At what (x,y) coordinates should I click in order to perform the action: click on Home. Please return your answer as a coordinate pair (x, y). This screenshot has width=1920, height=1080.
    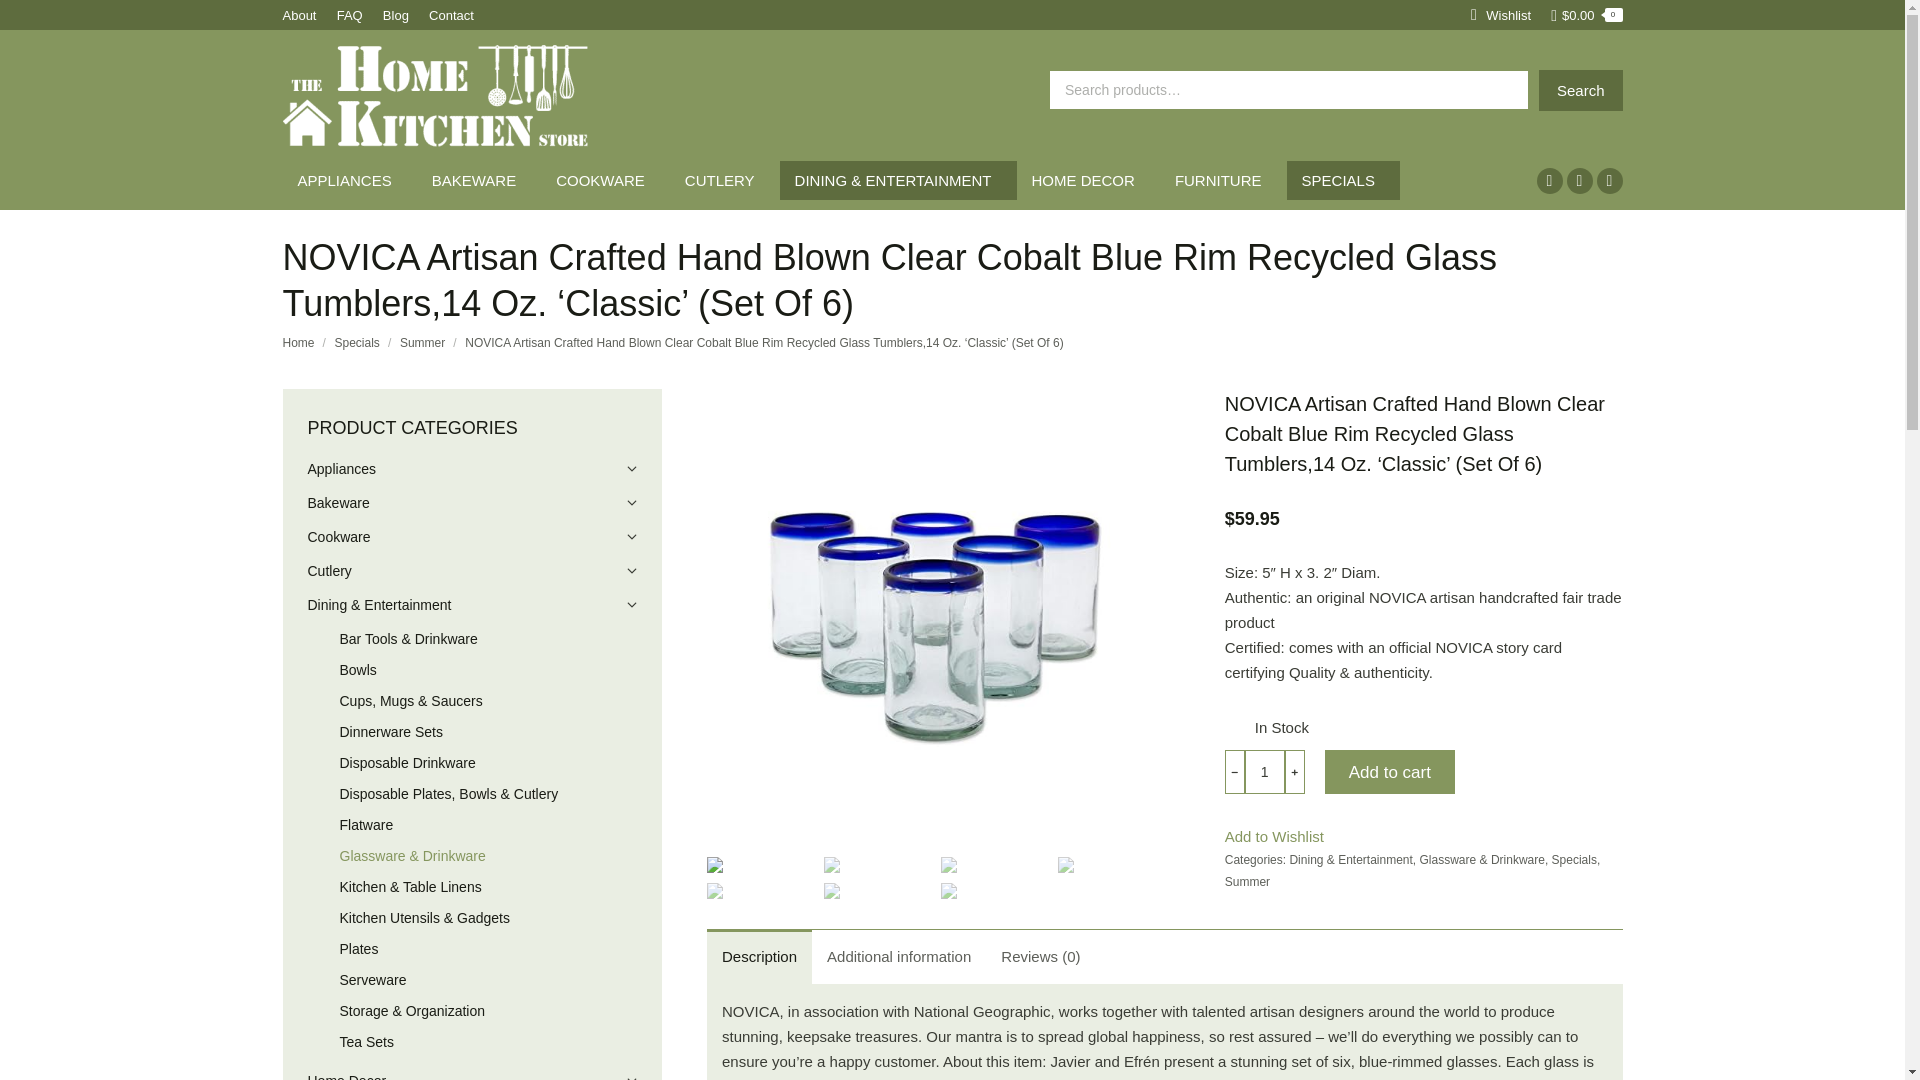
    Looking at the image, I should click on (298, 342).